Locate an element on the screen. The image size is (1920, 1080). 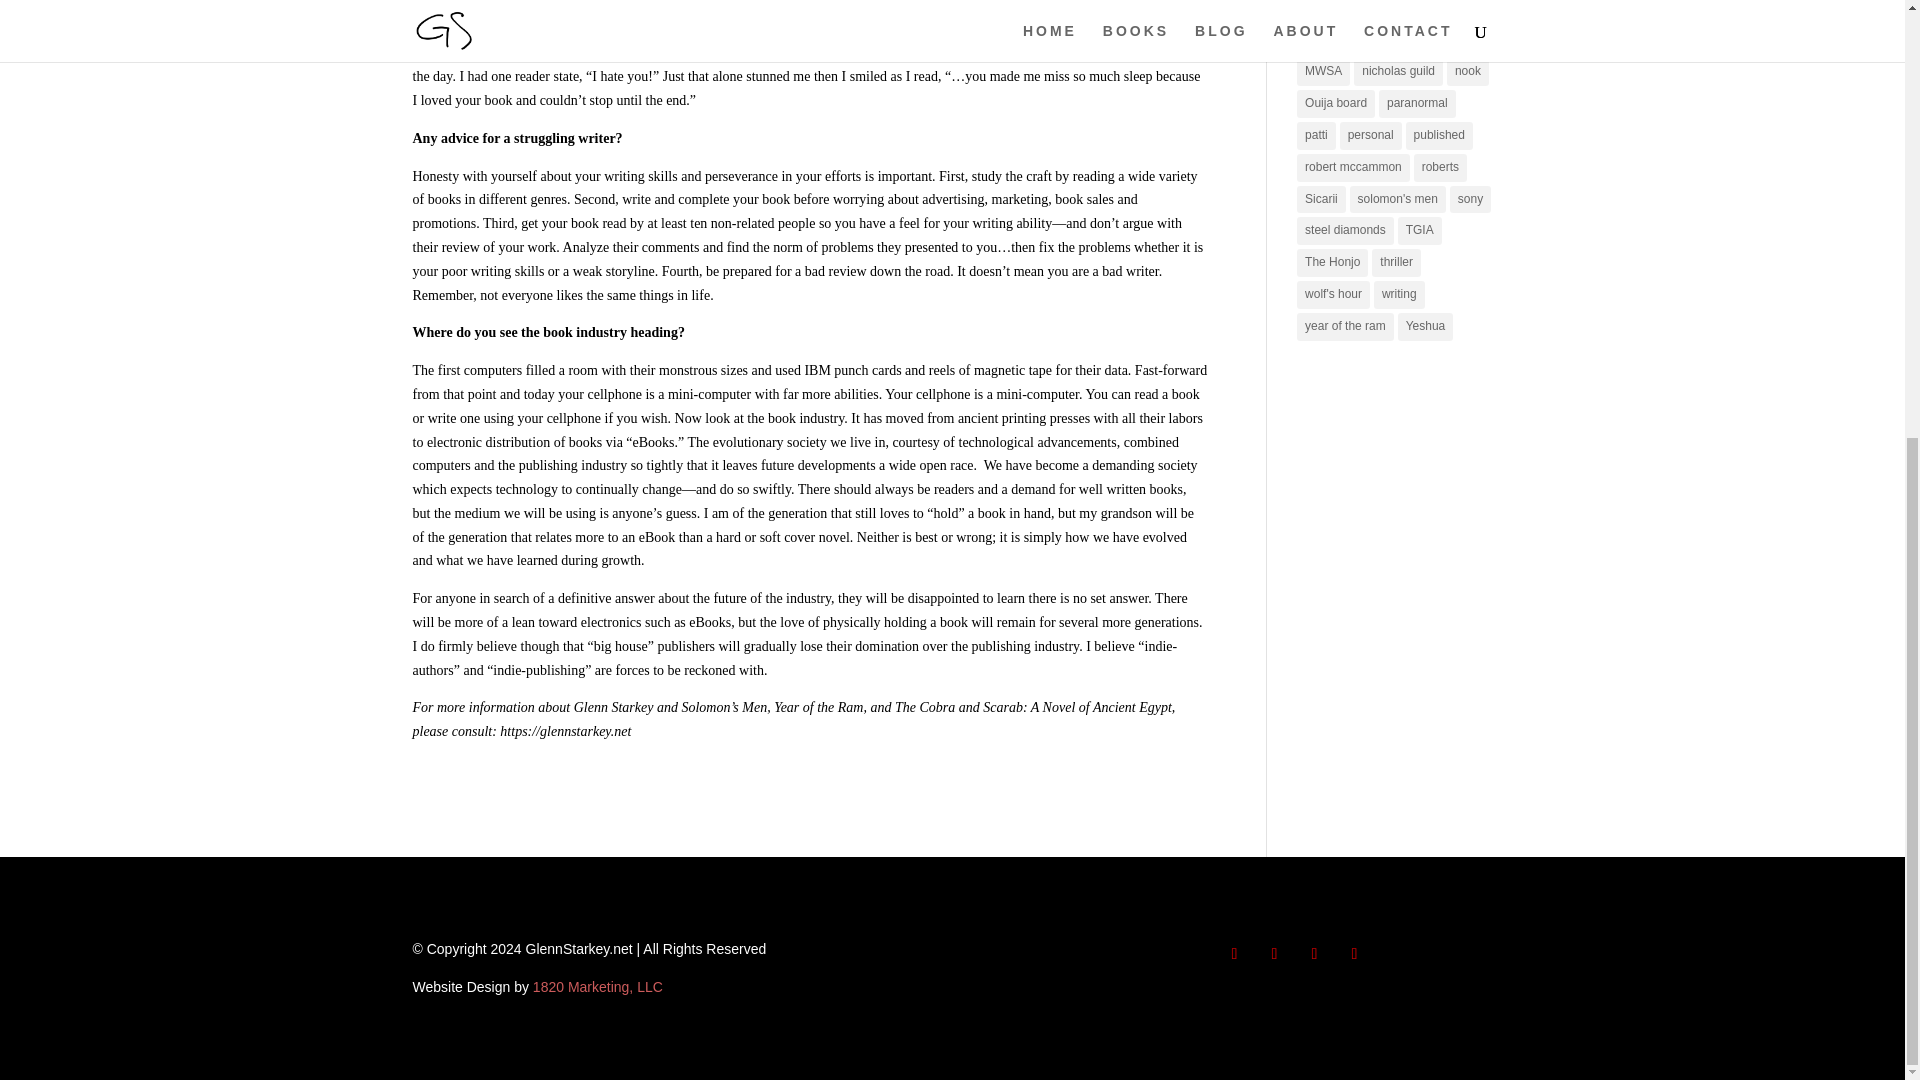
MIA is located at coordinates (1418, 11).